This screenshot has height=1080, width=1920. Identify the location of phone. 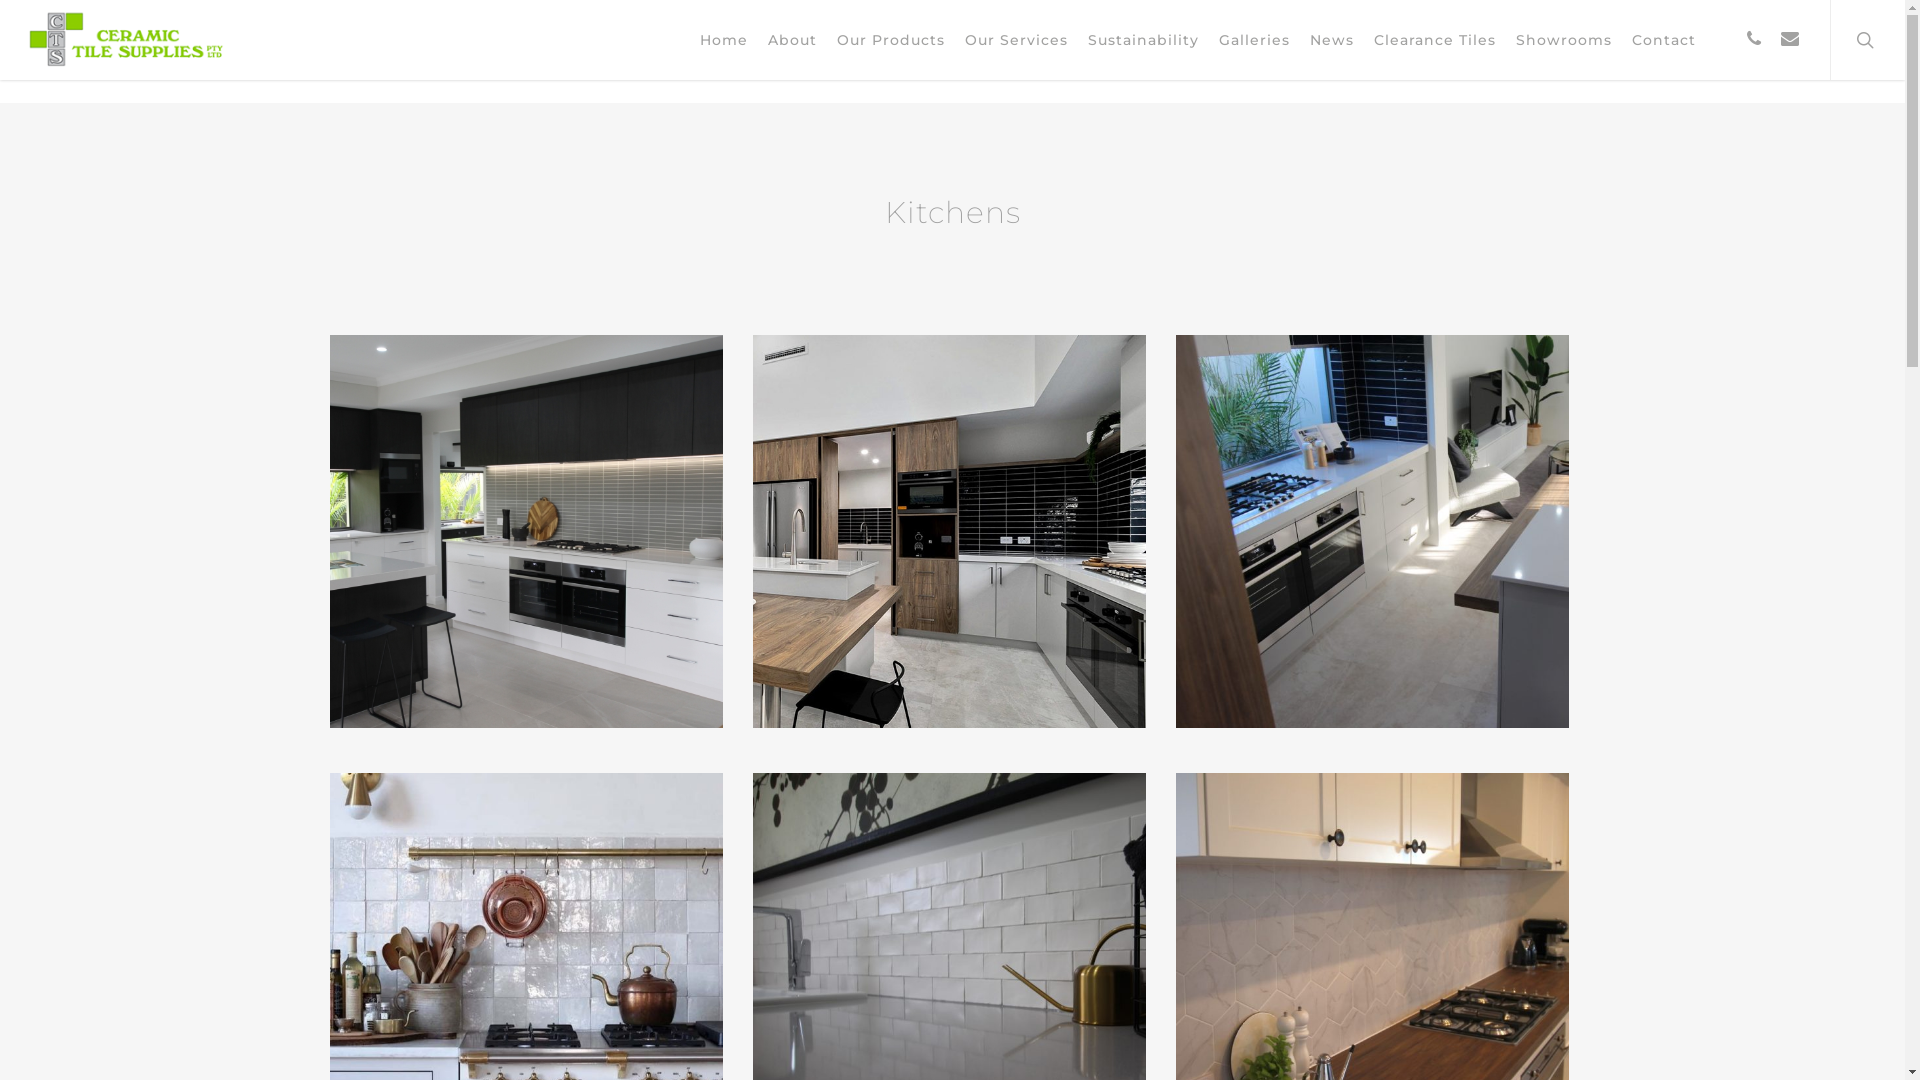
(1754, 40).